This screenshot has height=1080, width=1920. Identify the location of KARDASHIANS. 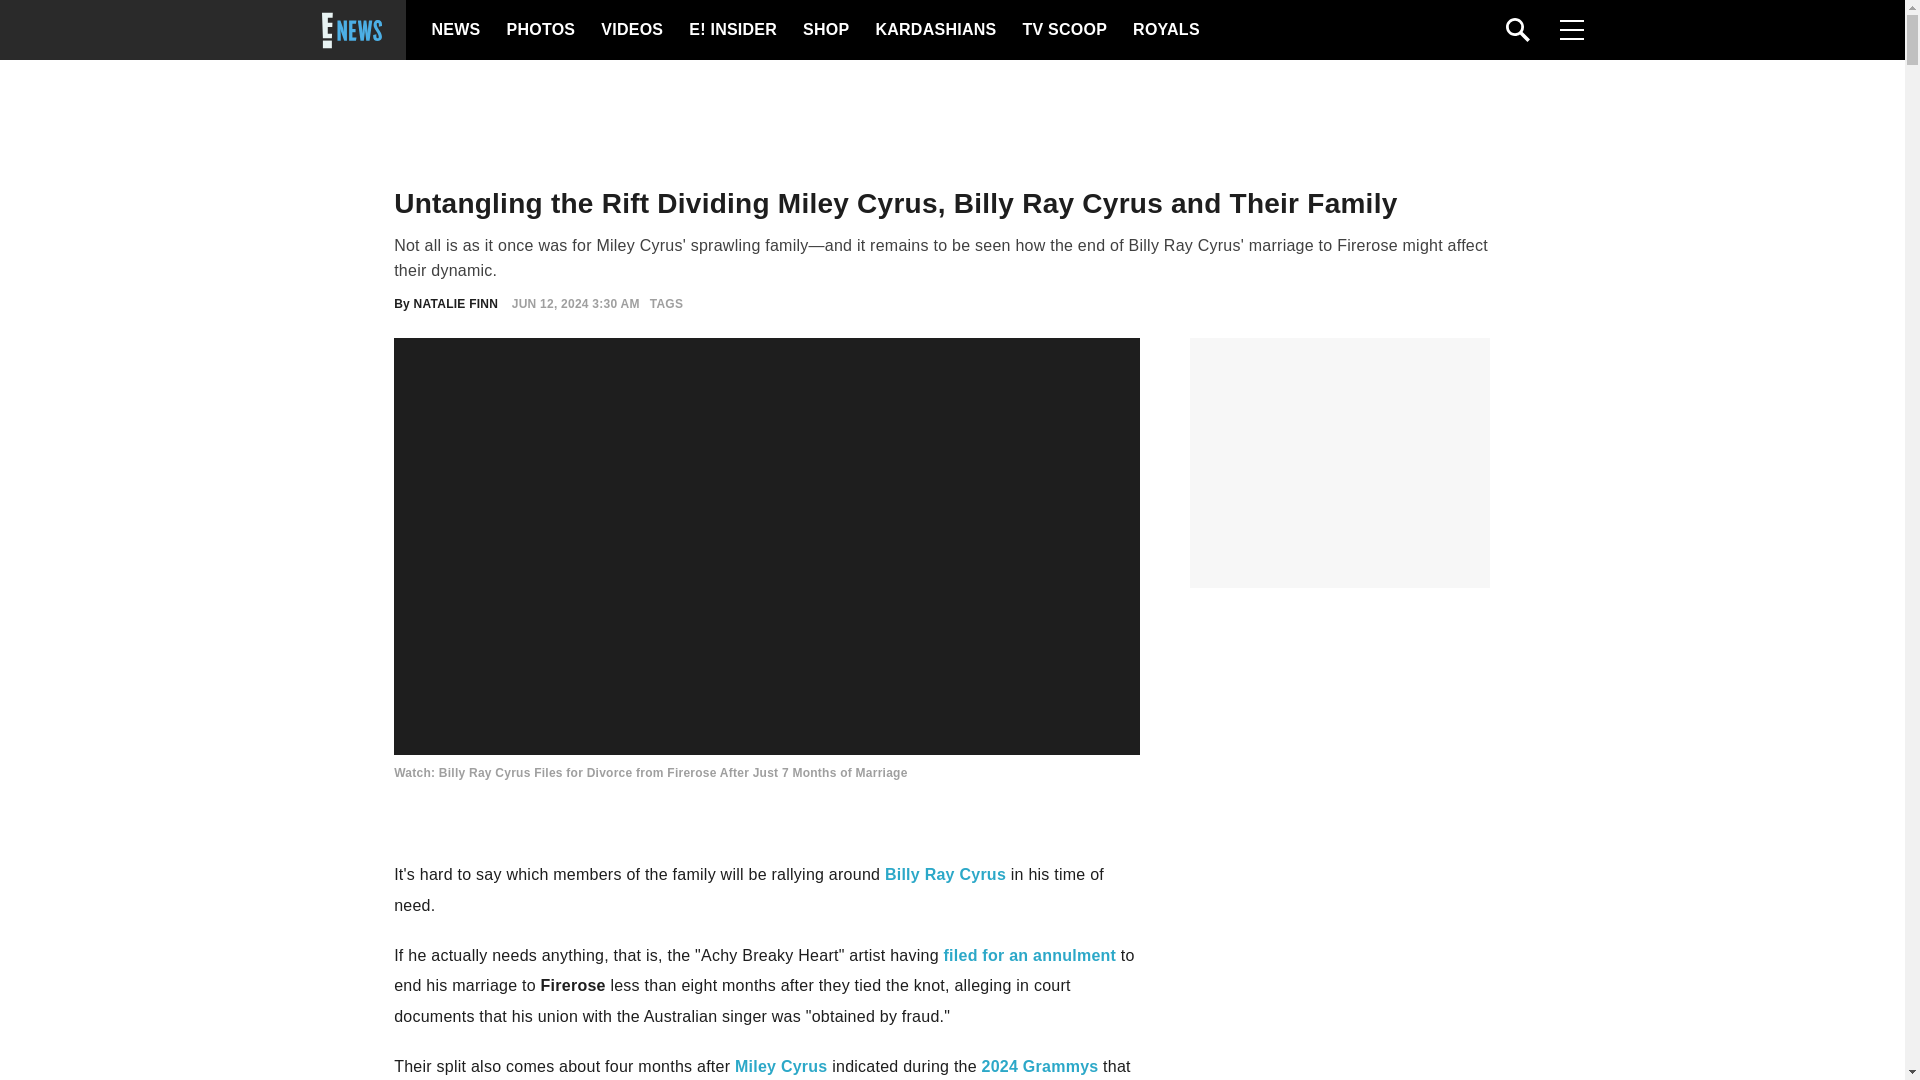
(934, 30).